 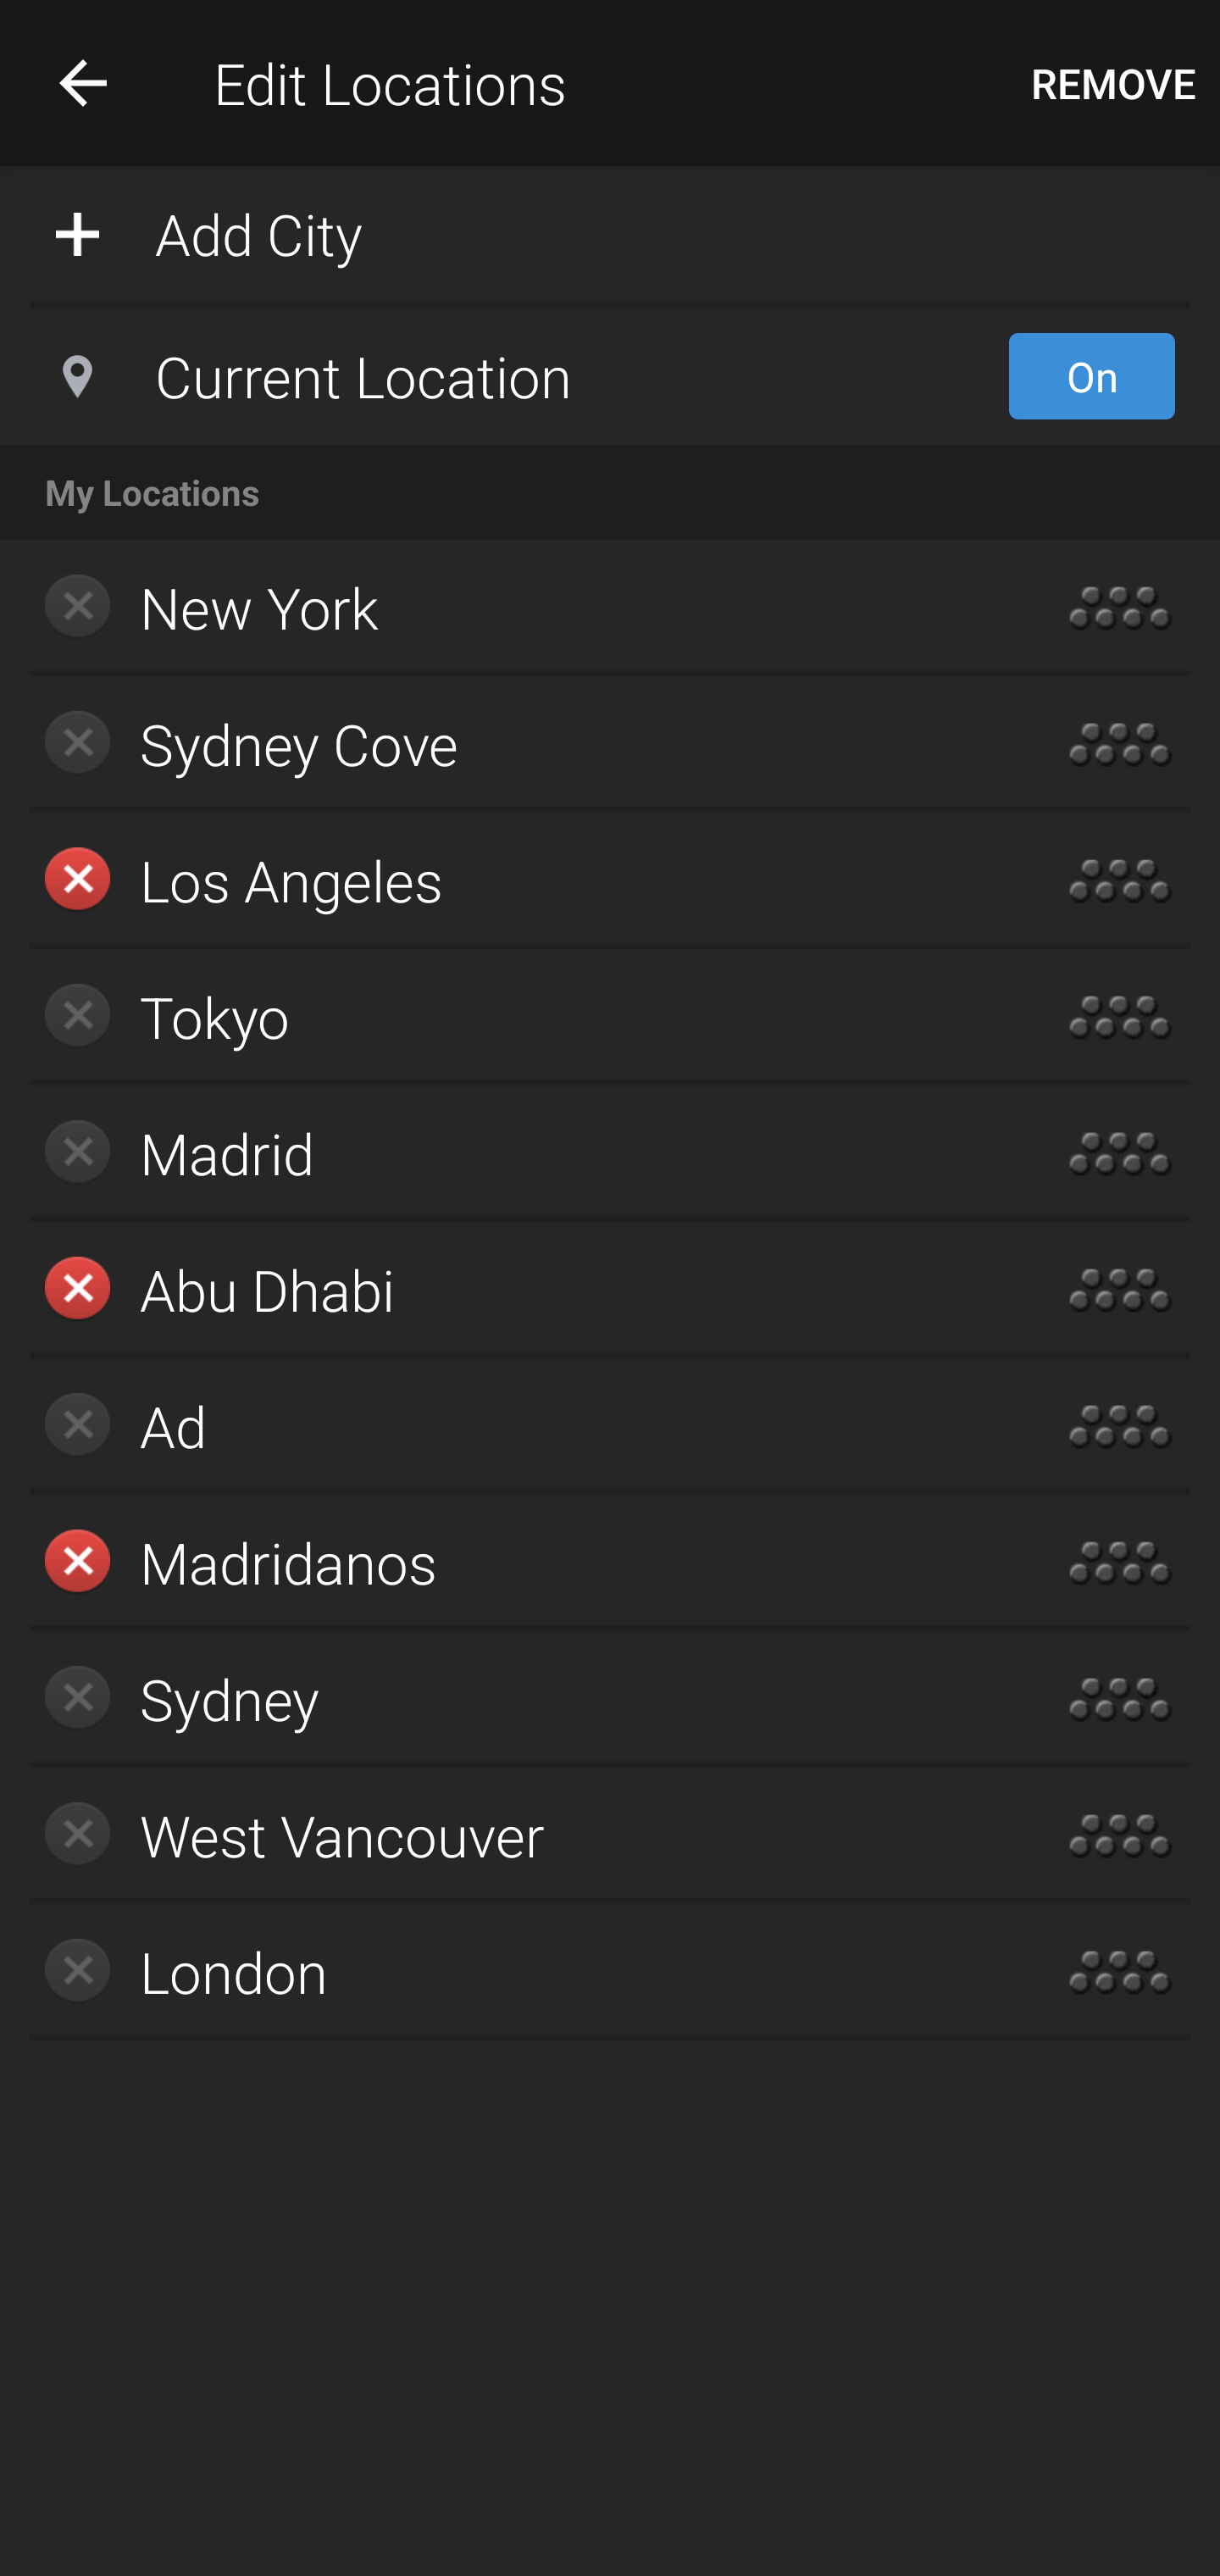 I want to click on Delete: Los Angeles: Selected Los Angeles, so click(x=512, y=881).